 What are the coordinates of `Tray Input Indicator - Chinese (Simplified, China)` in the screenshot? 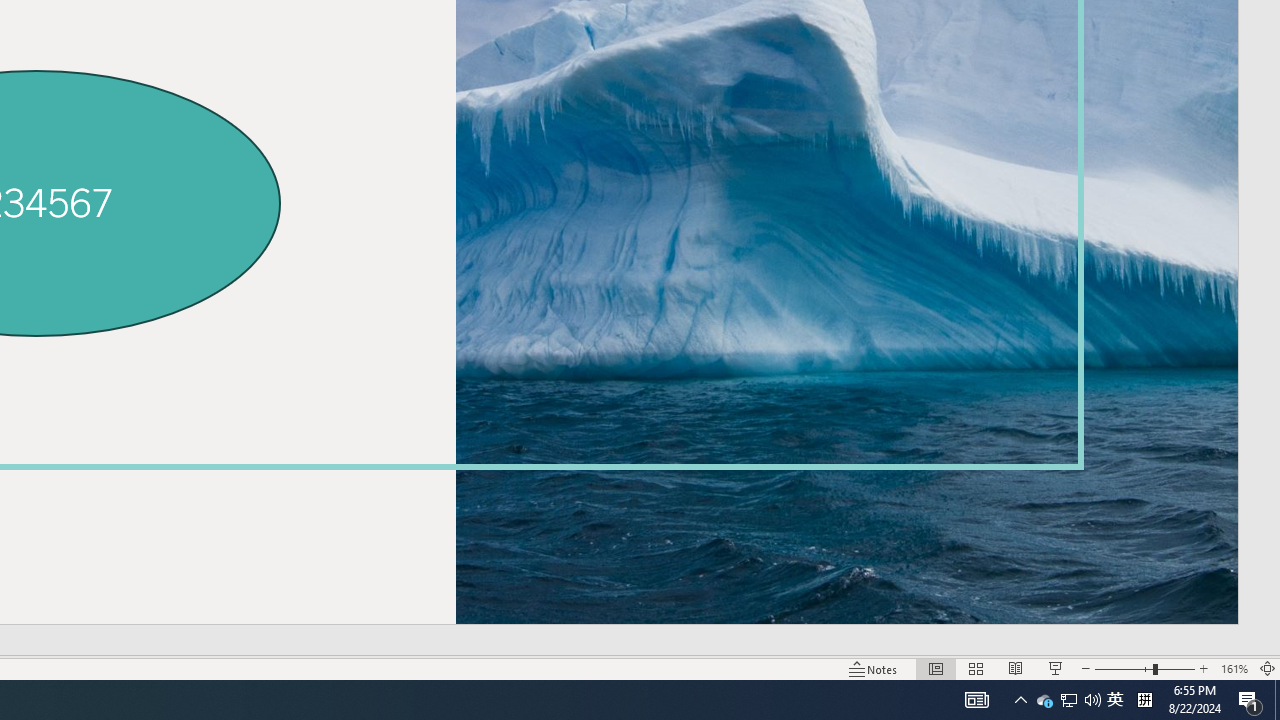 It's located at (1124, 668).